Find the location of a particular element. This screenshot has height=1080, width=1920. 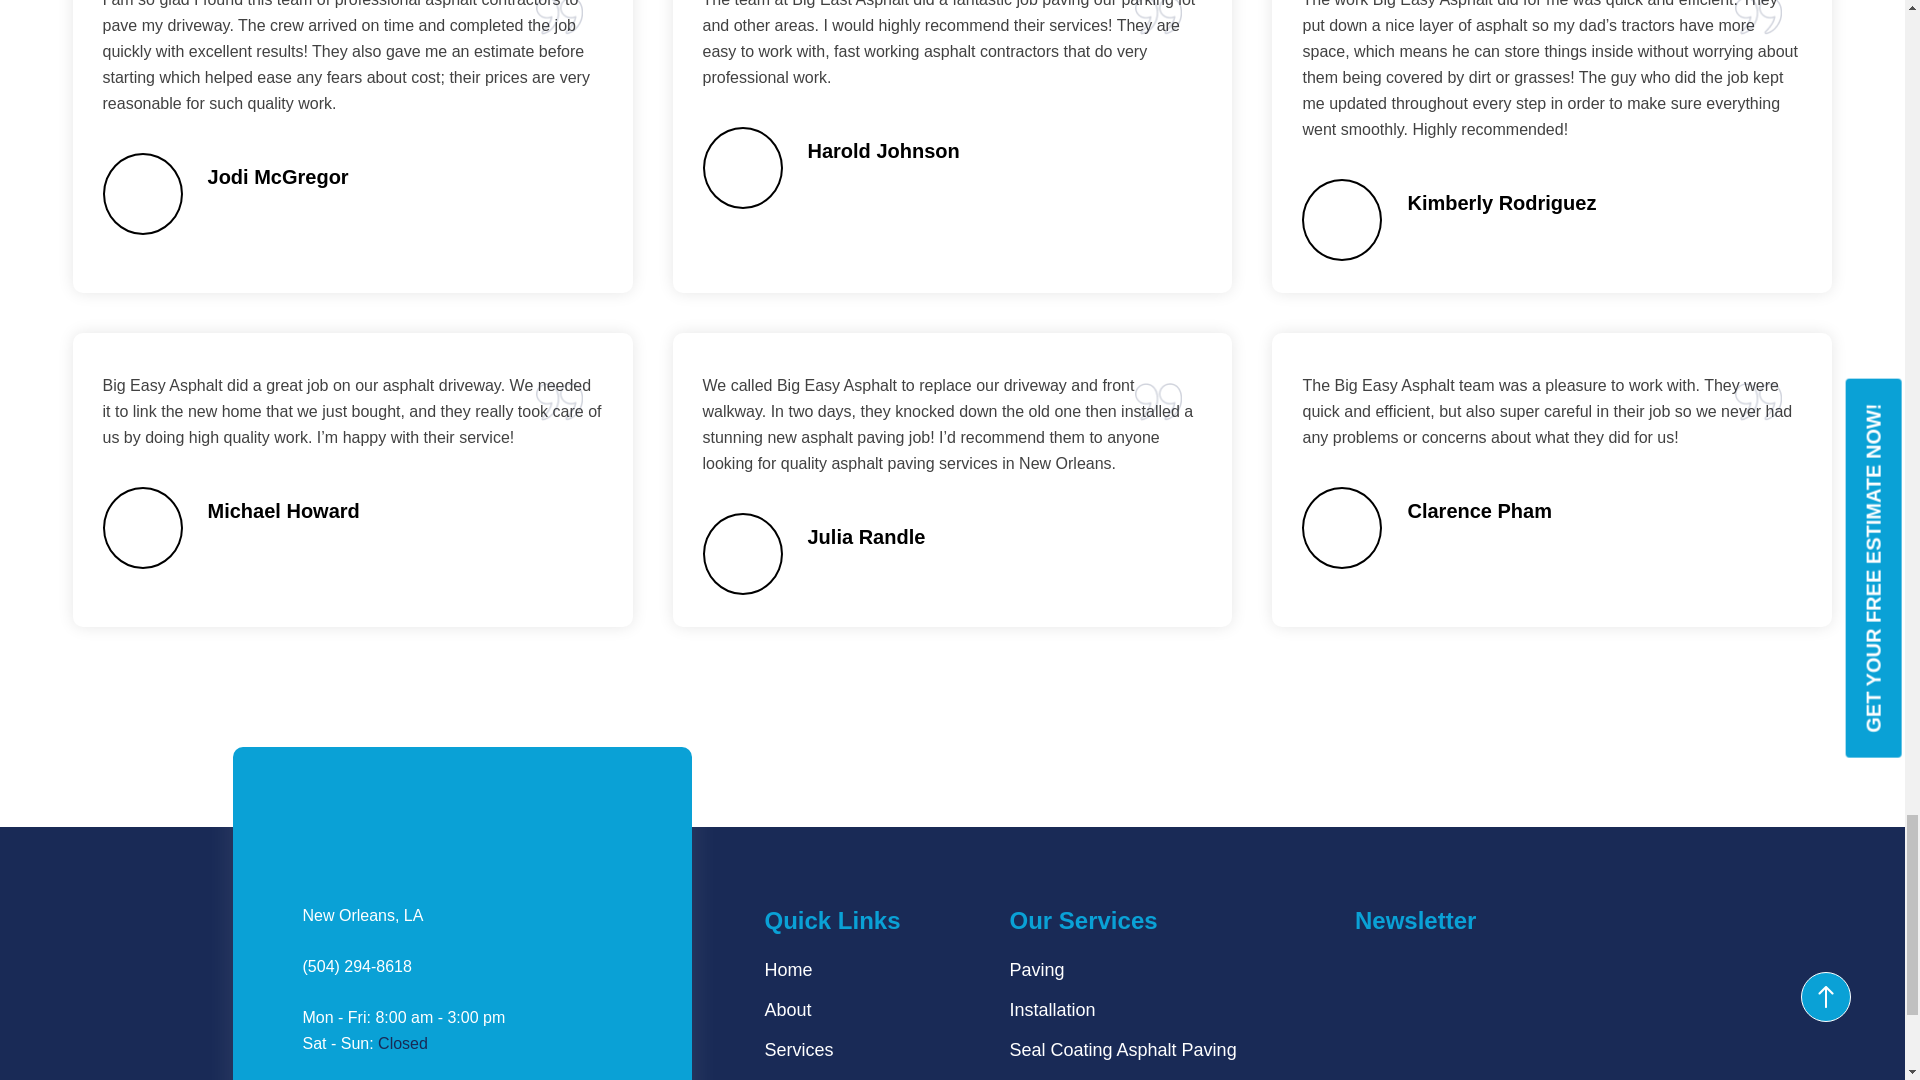

Untitled is located at coordinates (1342, 526).